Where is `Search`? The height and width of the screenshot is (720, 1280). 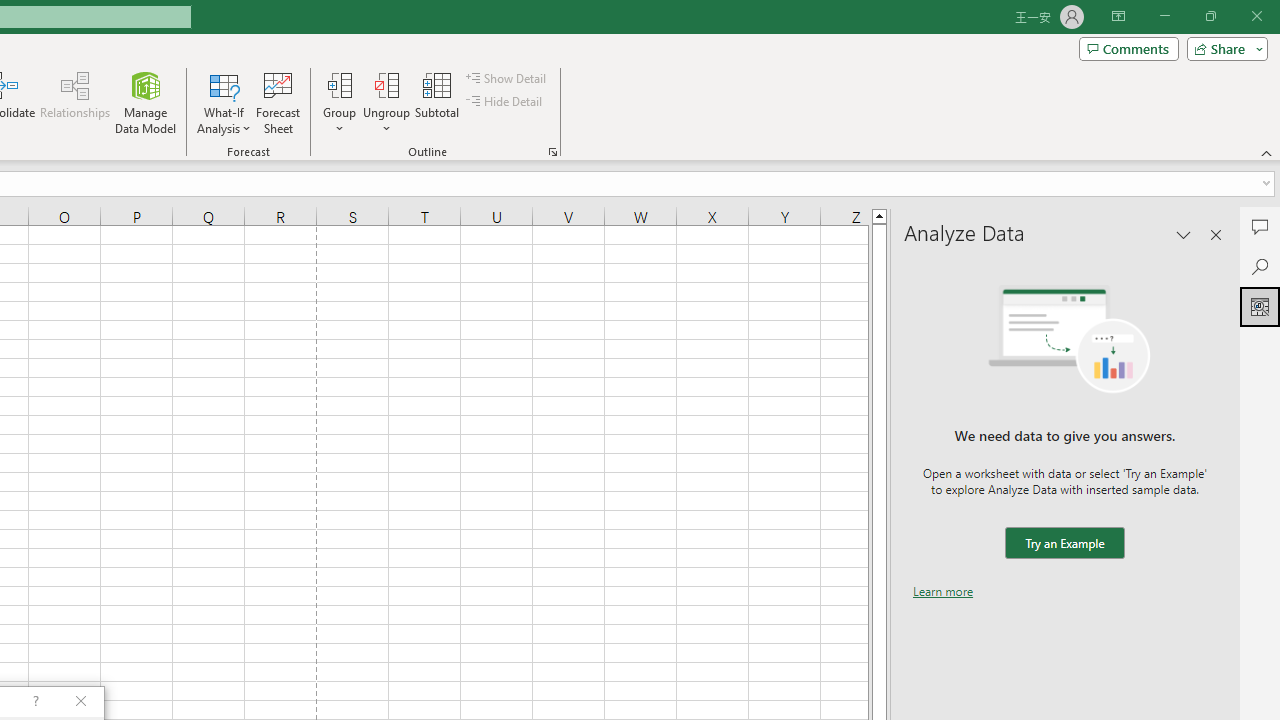
Search is located at coordinates (1260, 266).